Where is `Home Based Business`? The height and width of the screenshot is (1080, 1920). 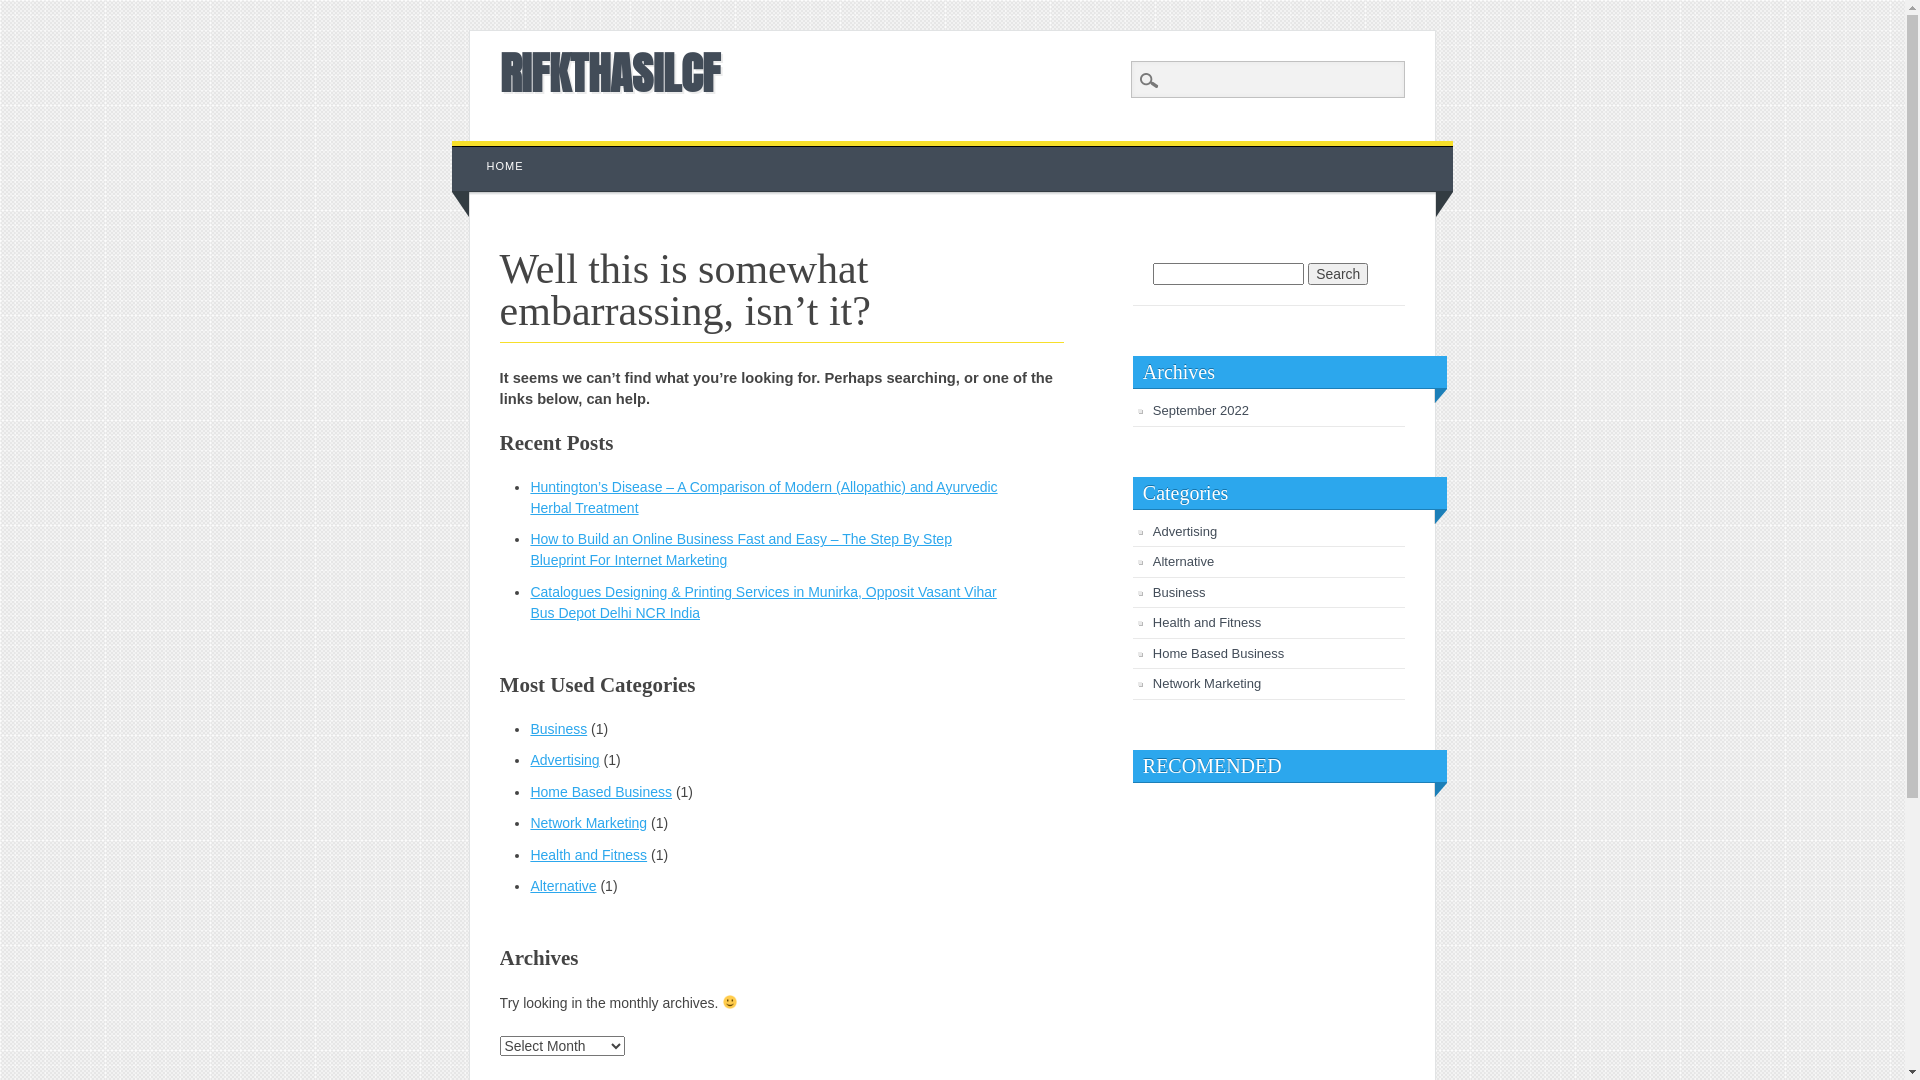 Home Based Business is located at coordinates (1219, 654).